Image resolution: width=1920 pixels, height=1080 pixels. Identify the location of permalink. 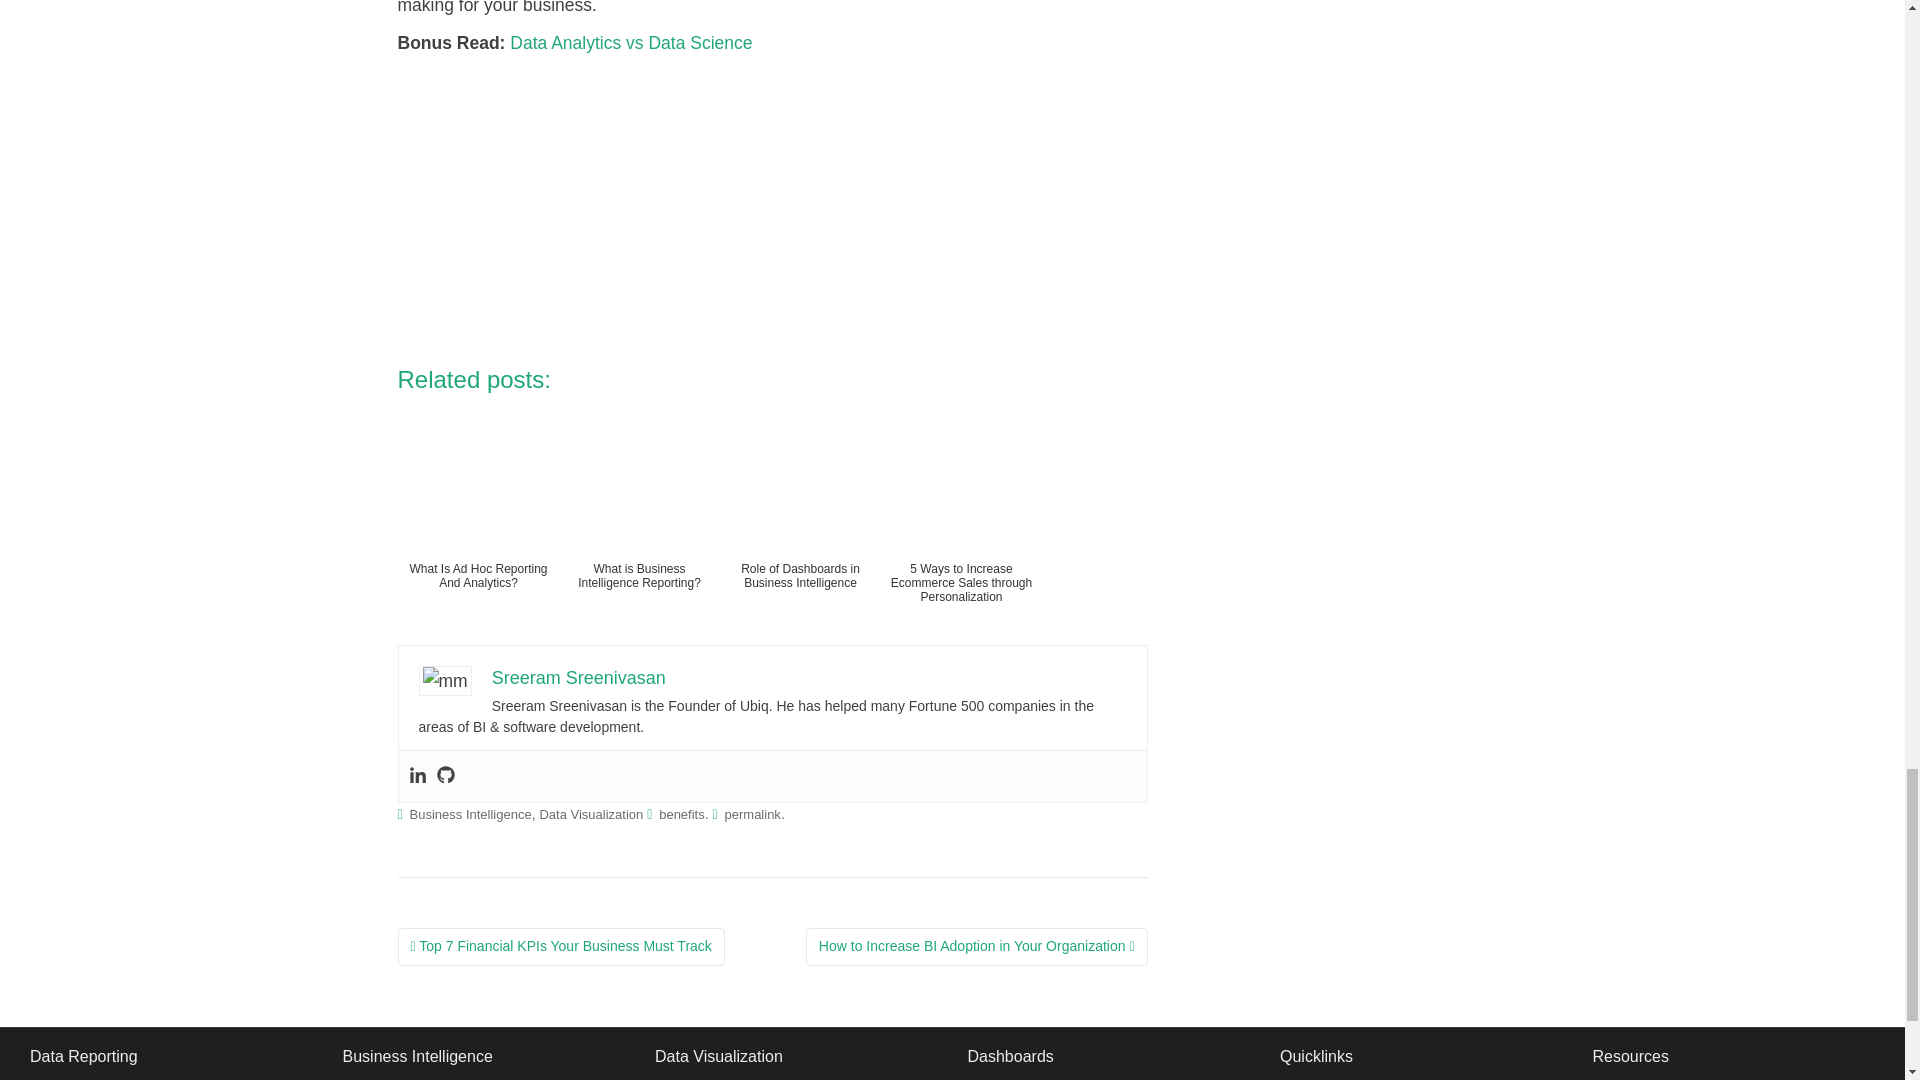
(753, 814).